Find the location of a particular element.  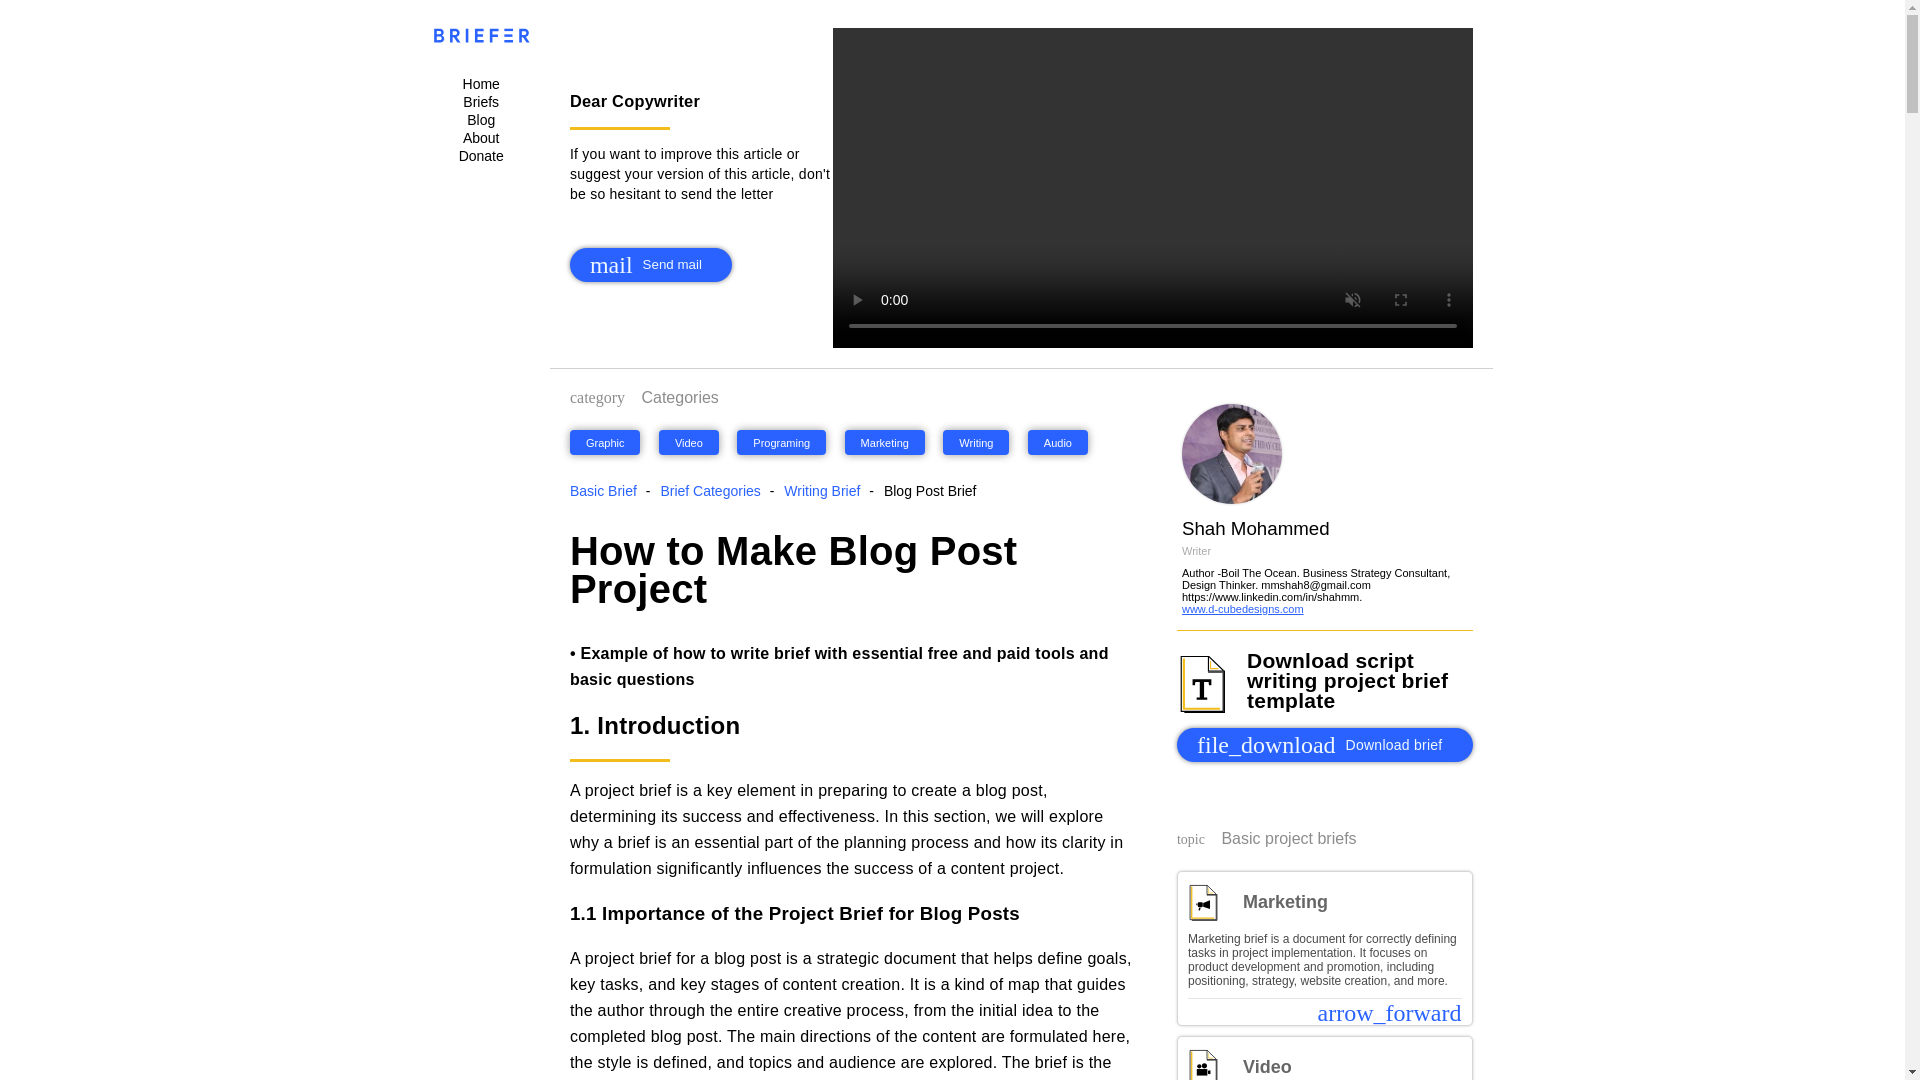

Writing Brief is located at coordinates (480, 120).